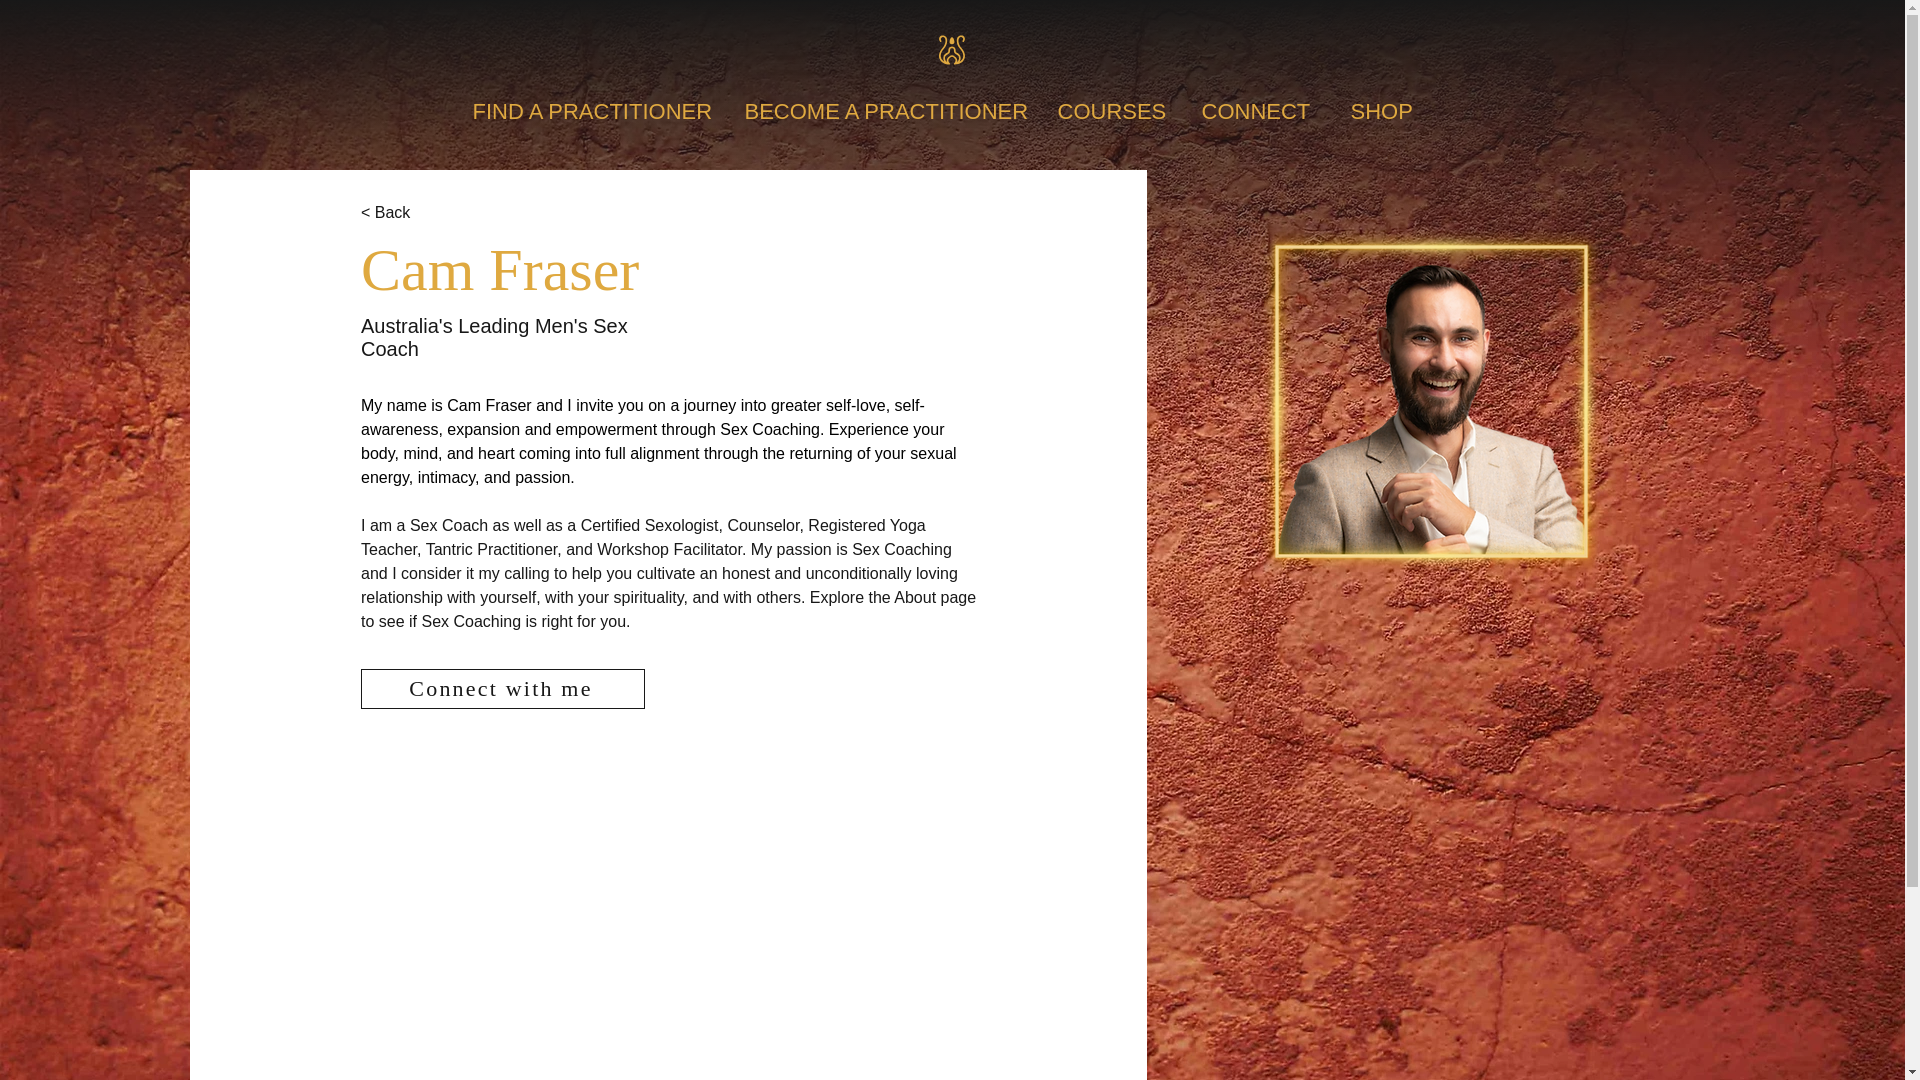 The width and height of the screenshot is (1920, 1080). Describe the element at coordinates (1431, 400) in the screenshot. I see `magicsquarecam1.png` at that location.